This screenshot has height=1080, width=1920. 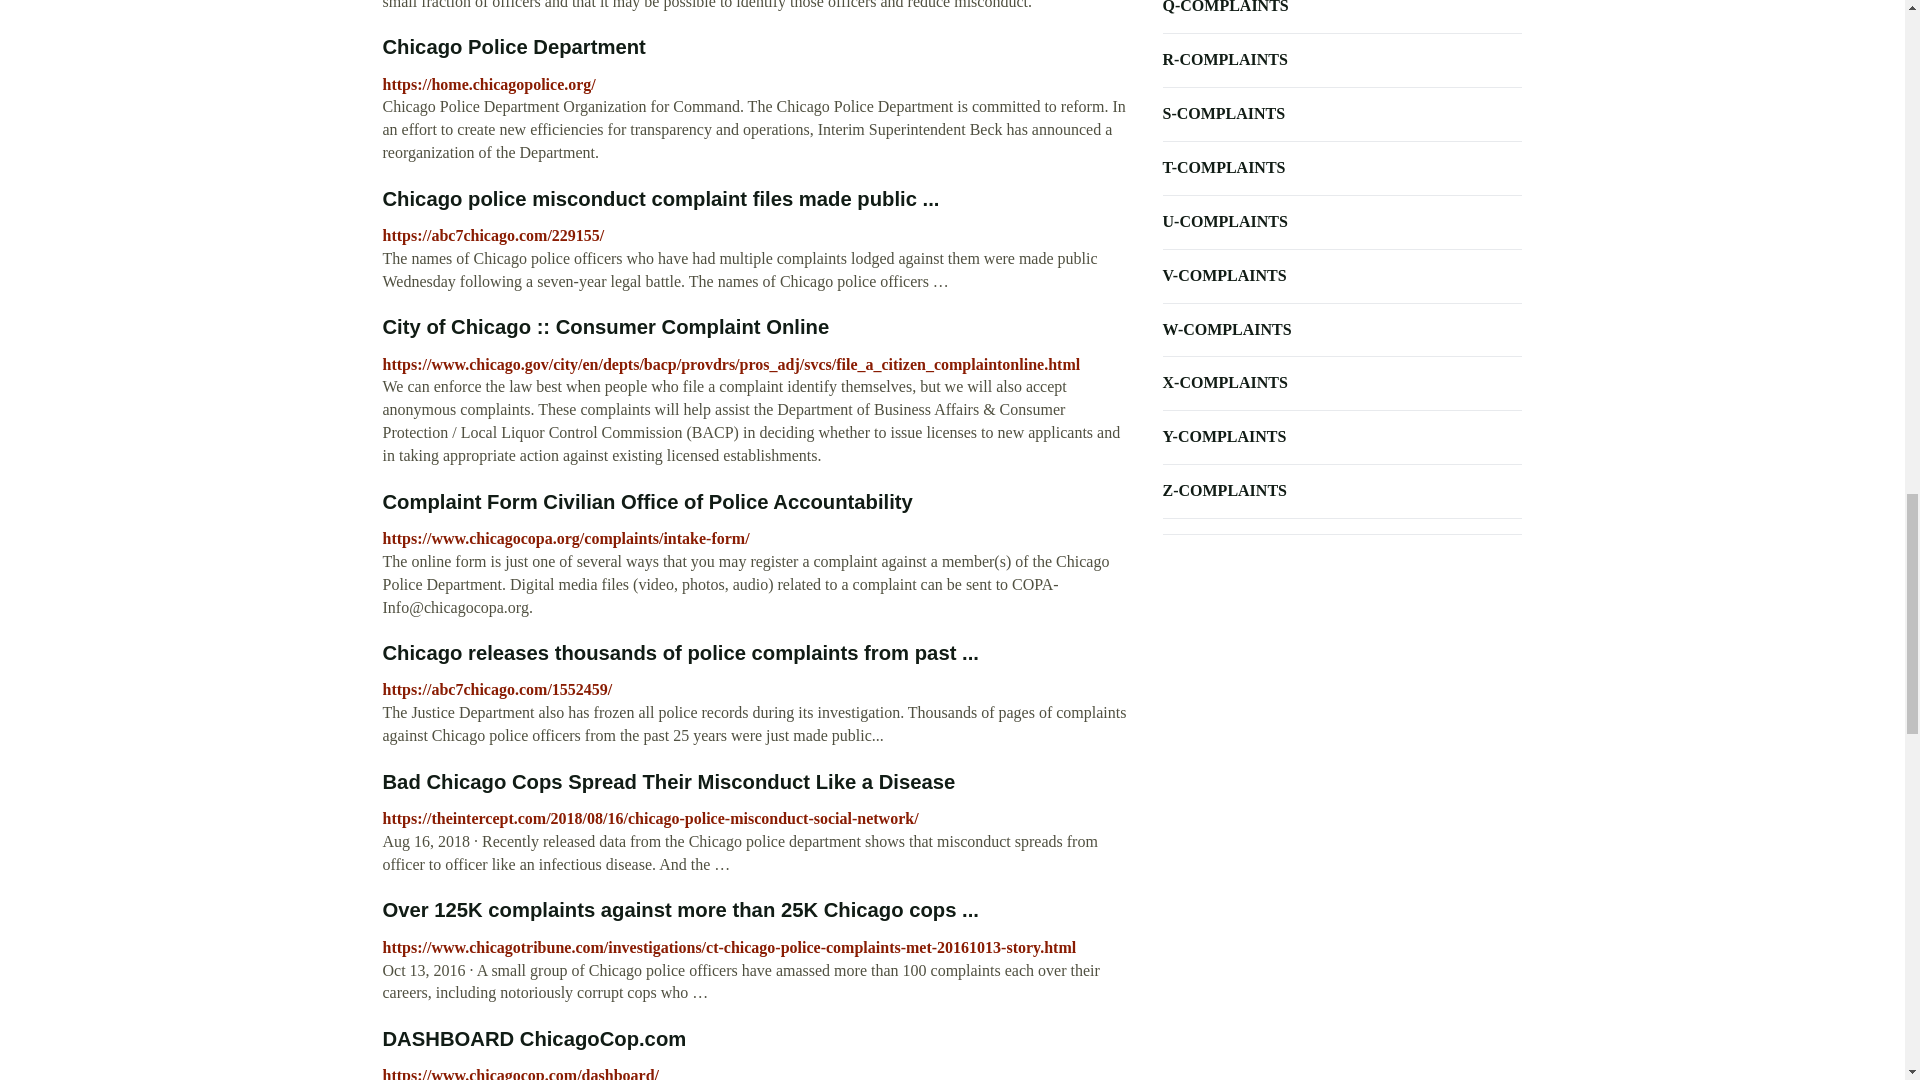 I want to click on Complaint Form Civilian Office of Police Accountability, so click(x=647, y=502).